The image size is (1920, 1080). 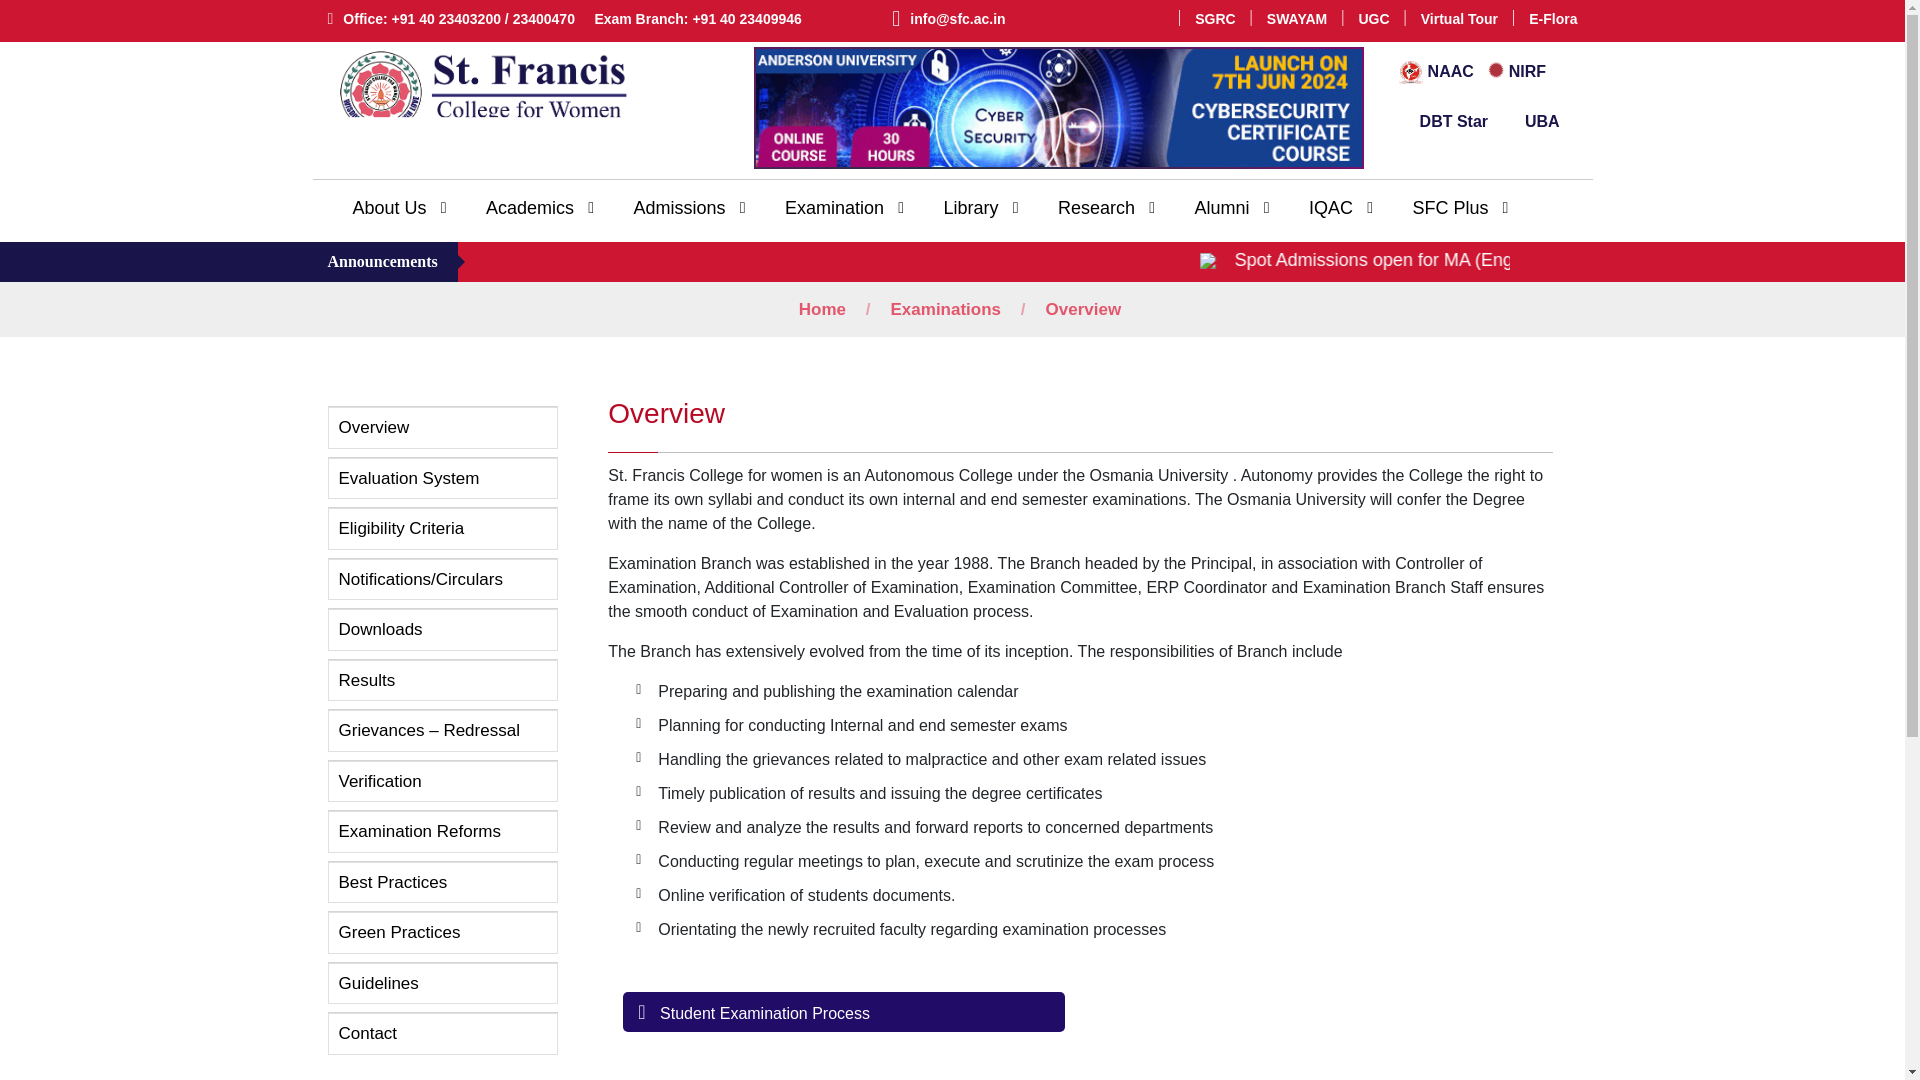 I want to click on SWAYAM, so click(x=1296, y=18).